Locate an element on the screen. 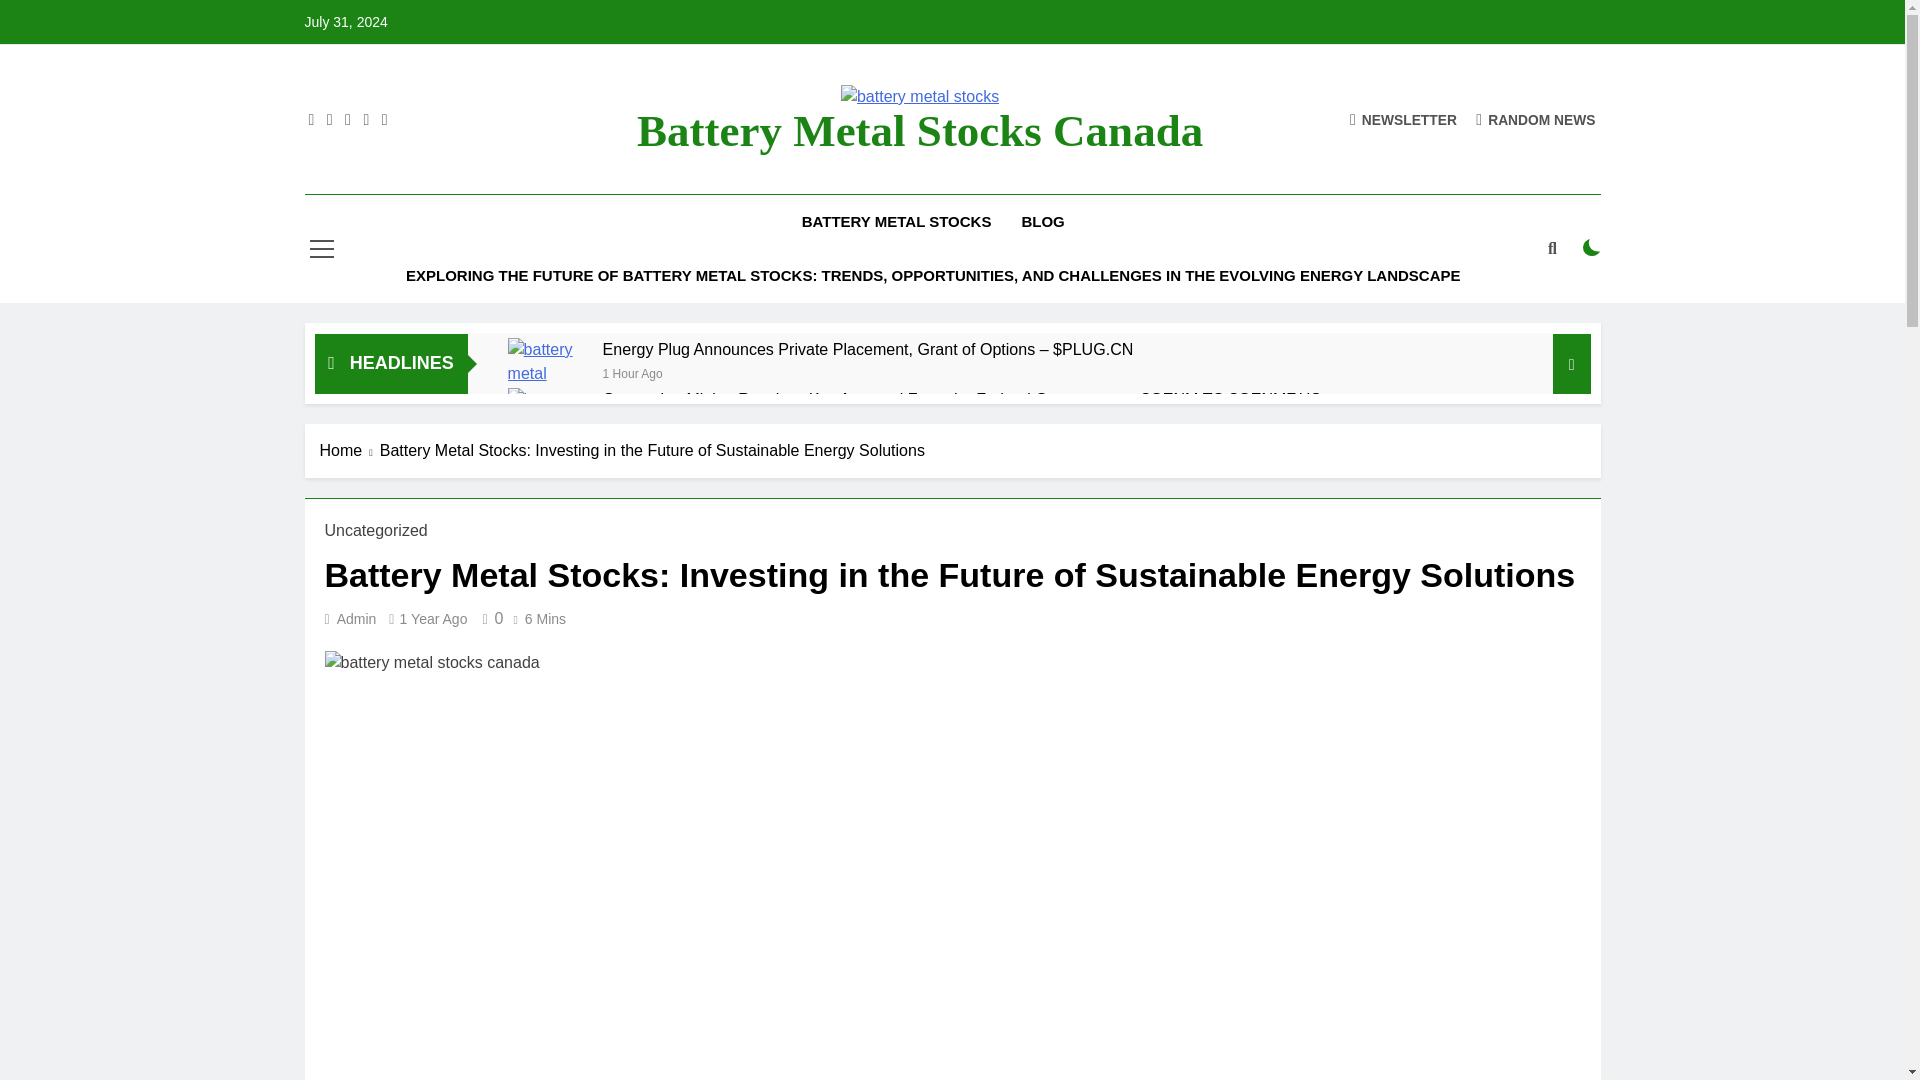  NEWSLETTER is located at coordinates (1403, 118).